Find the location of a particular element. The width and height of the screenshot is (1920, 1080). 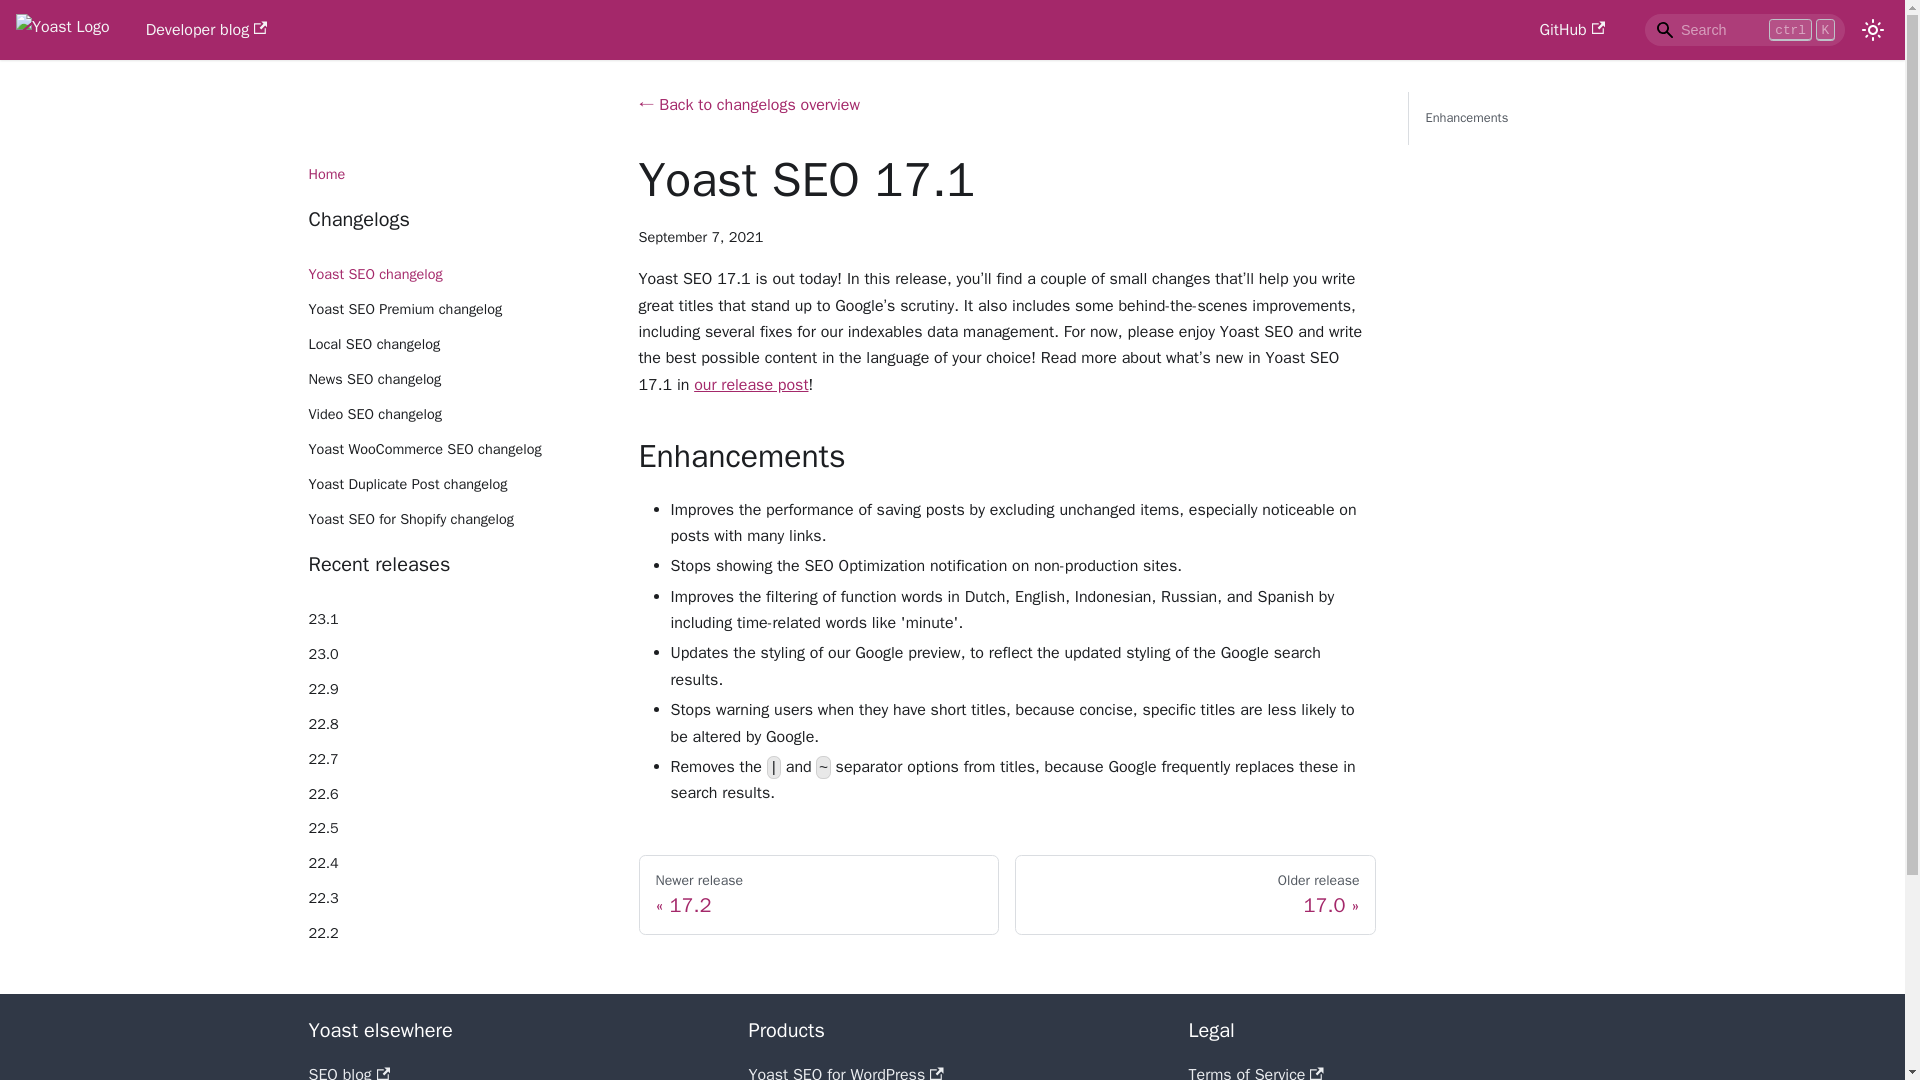

22.5 is located at coordinates (458, 828).